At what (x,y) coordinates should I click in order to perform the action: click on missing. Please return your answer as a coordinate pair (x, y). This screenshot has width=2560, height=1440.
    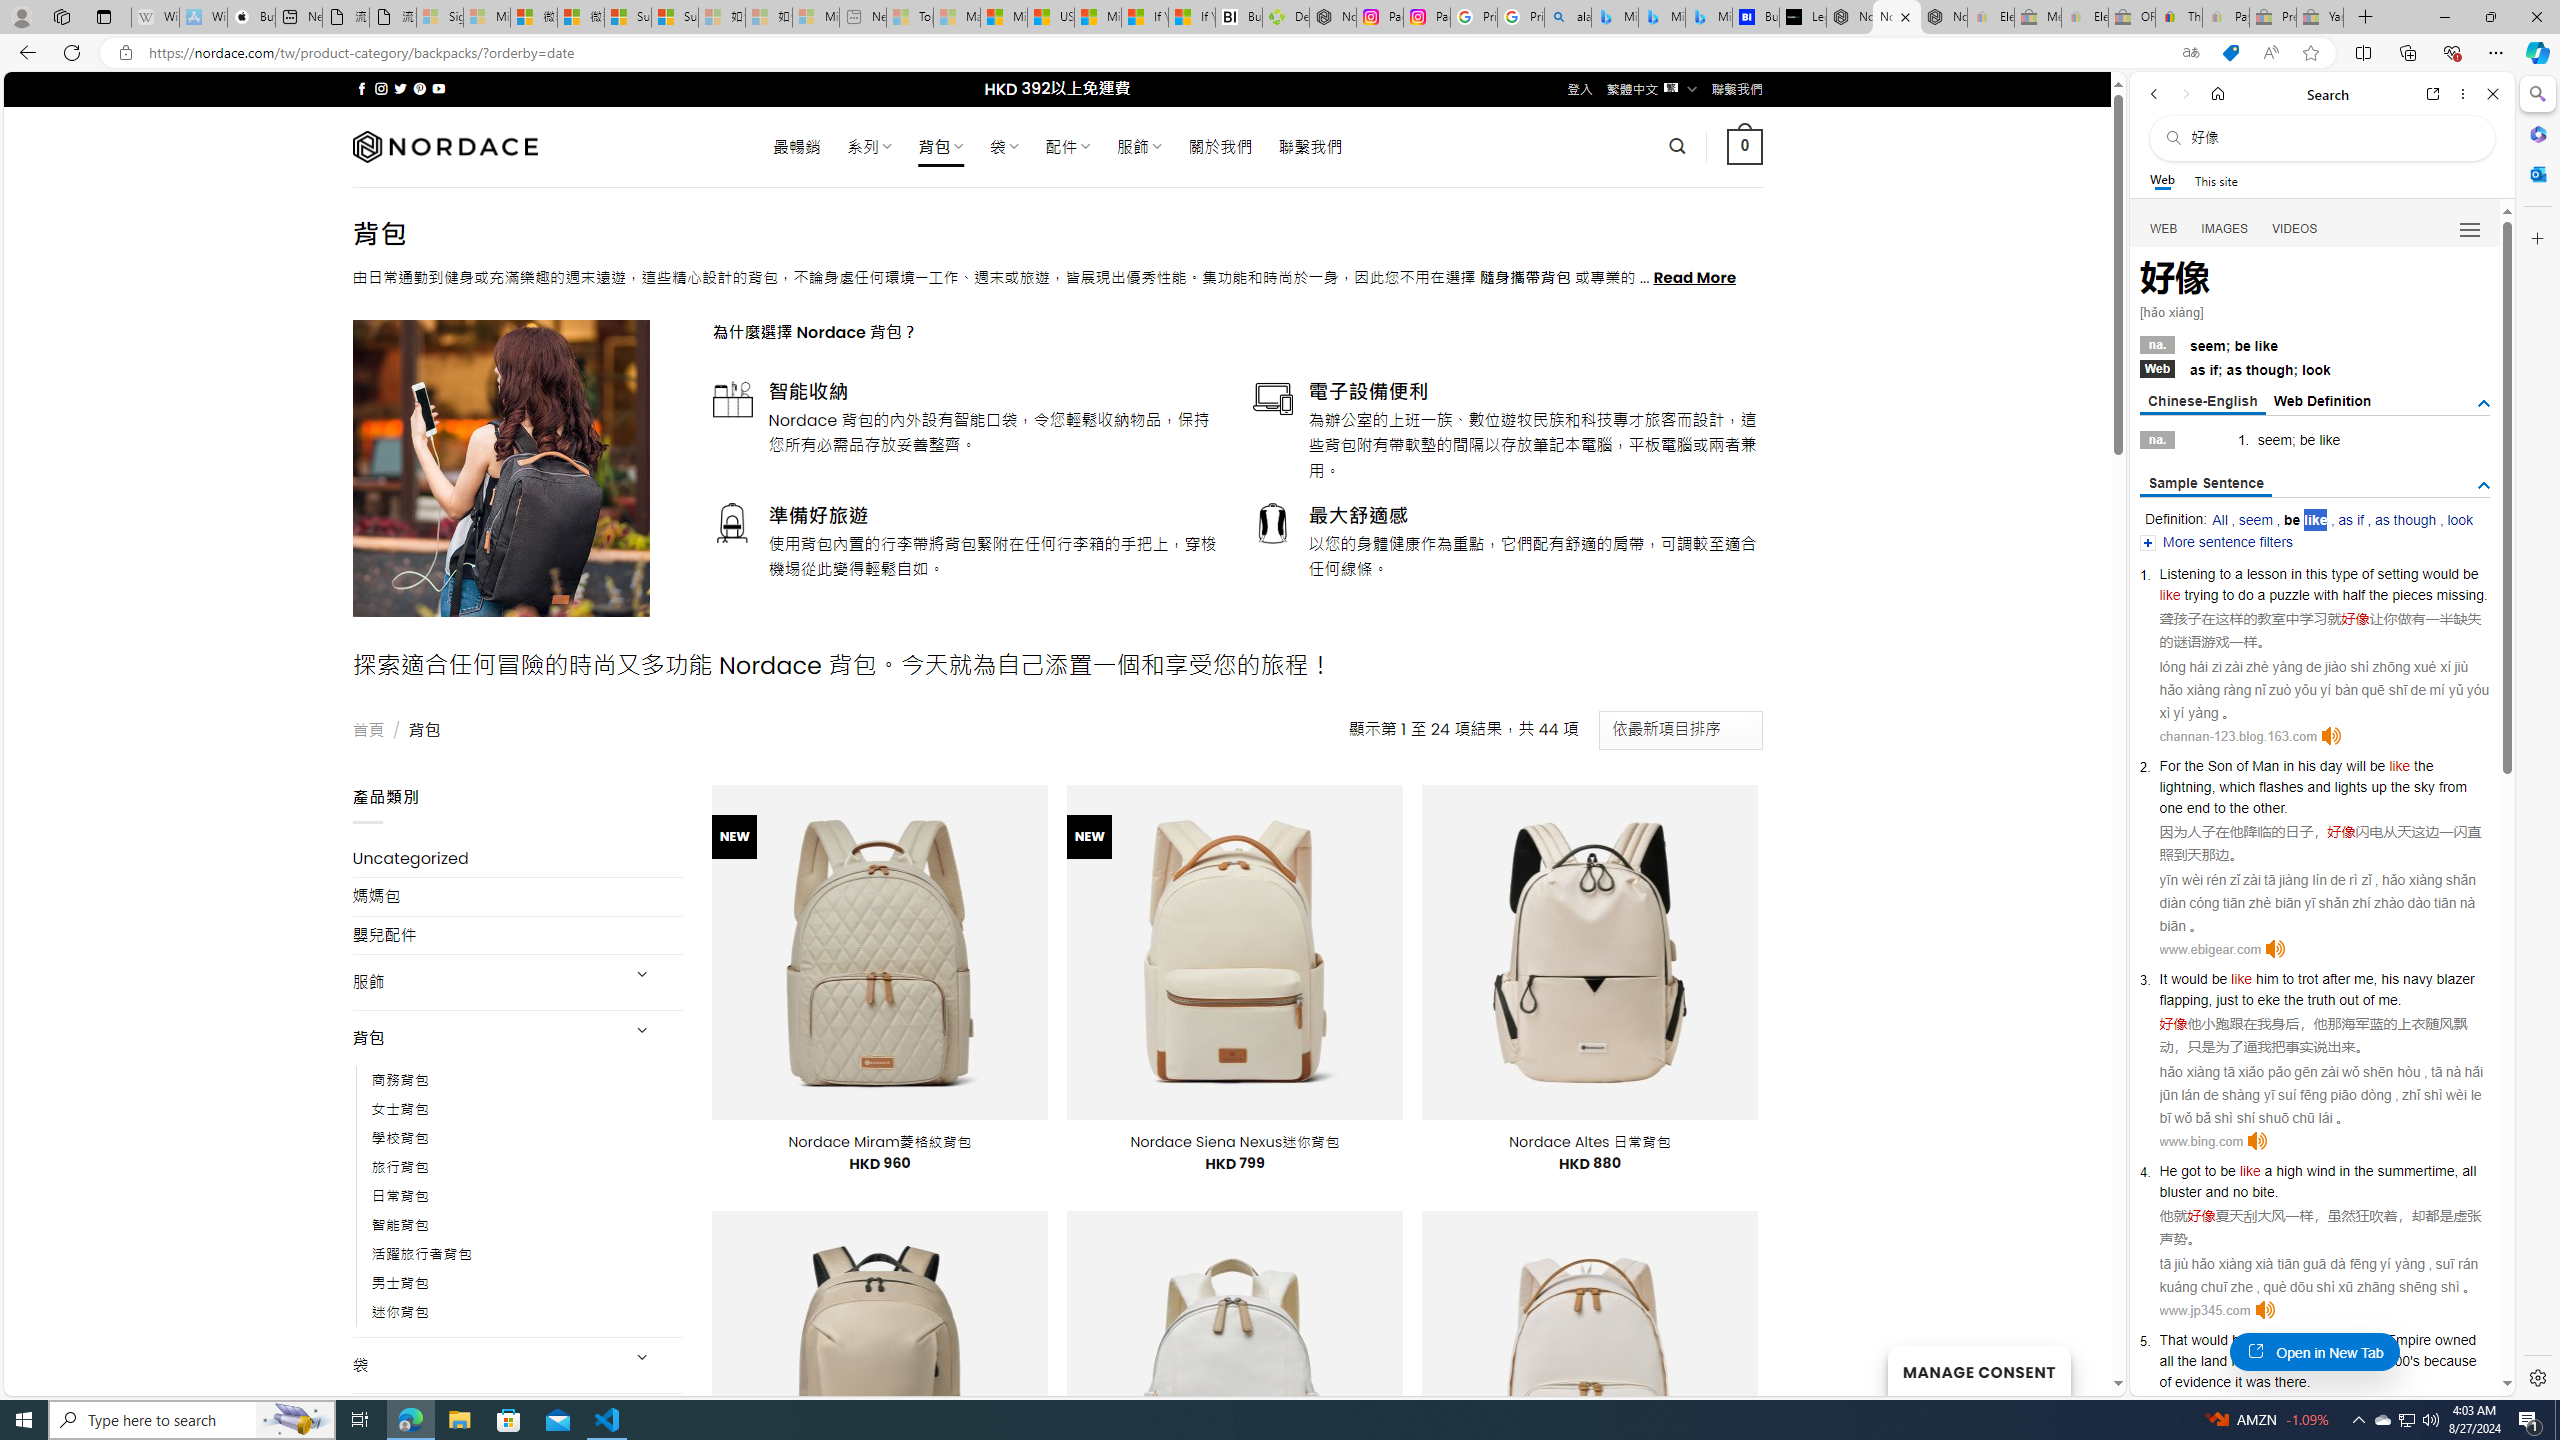
    Looking at the image, I should click on (2461, 595).